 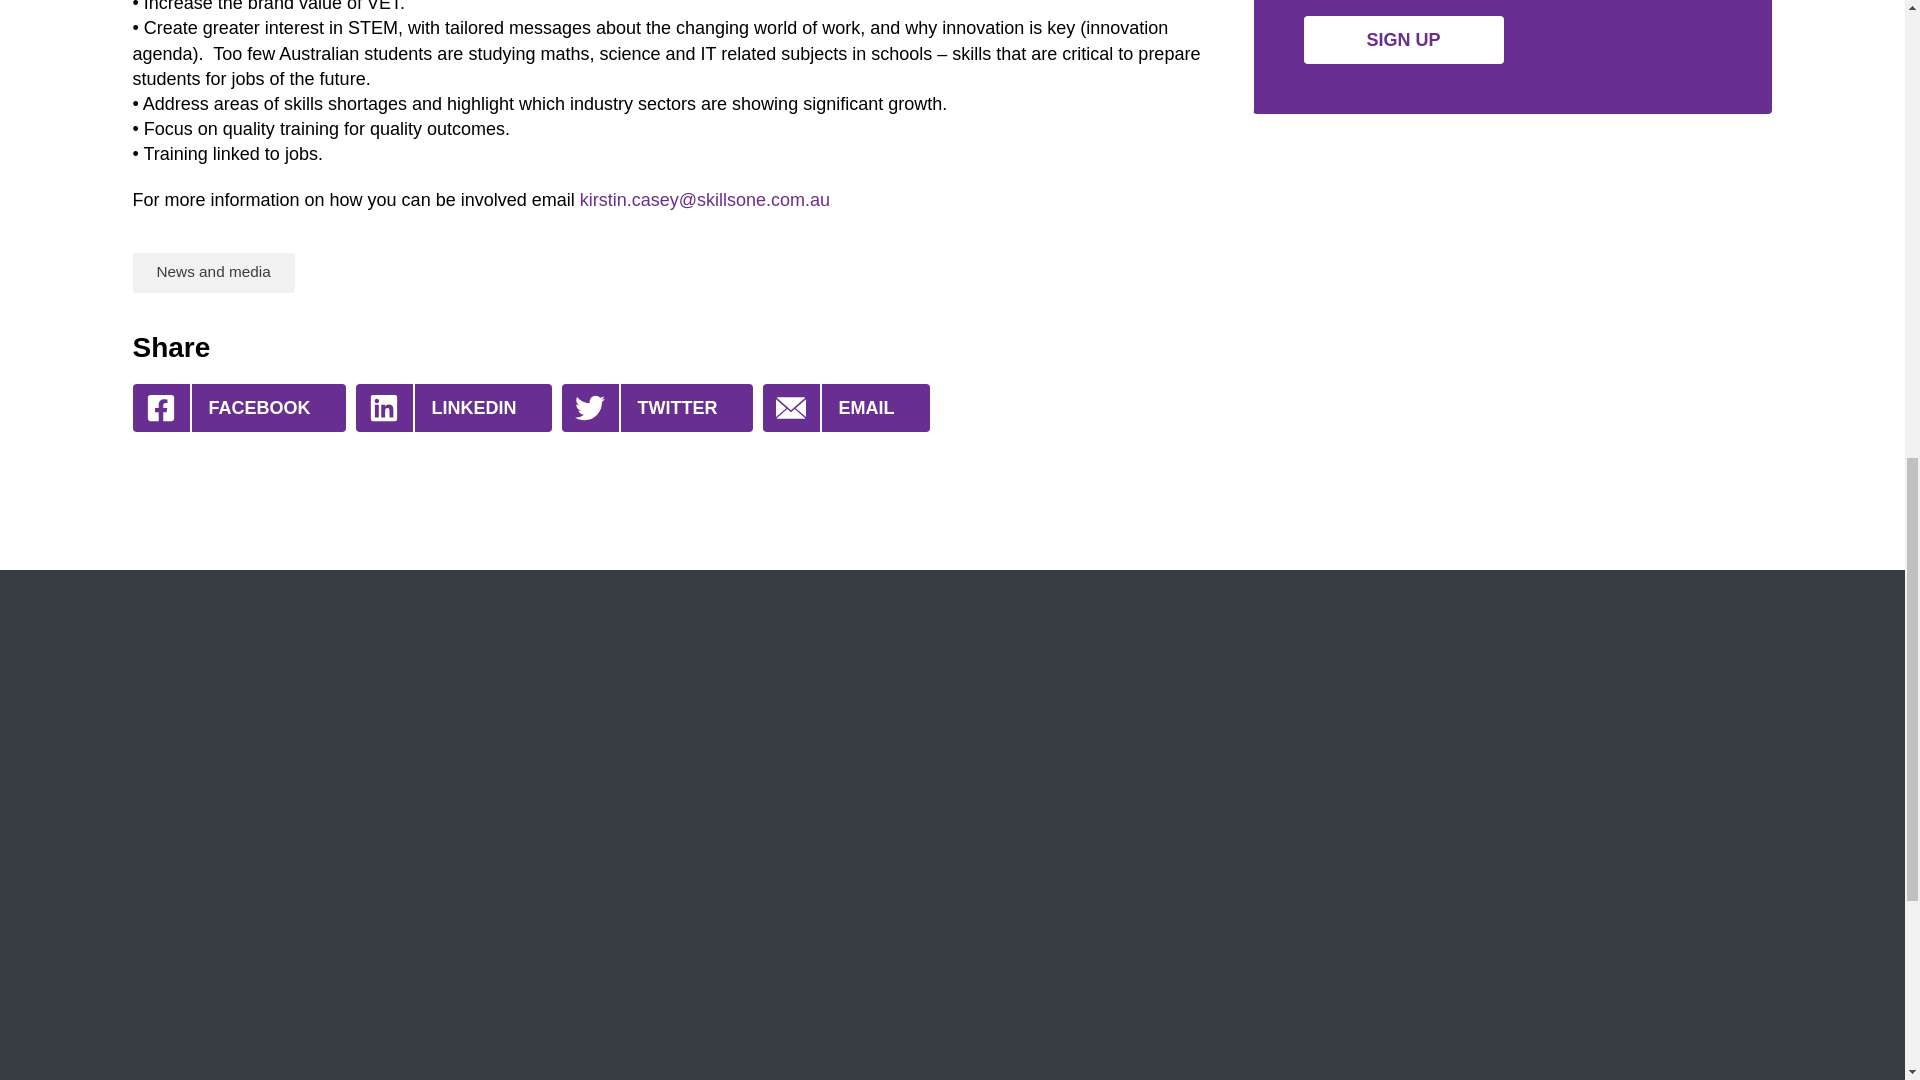 What do you see at coordinates (212, 272) in the screenshot?
I see `News and media` at bounding box center [212, 272].